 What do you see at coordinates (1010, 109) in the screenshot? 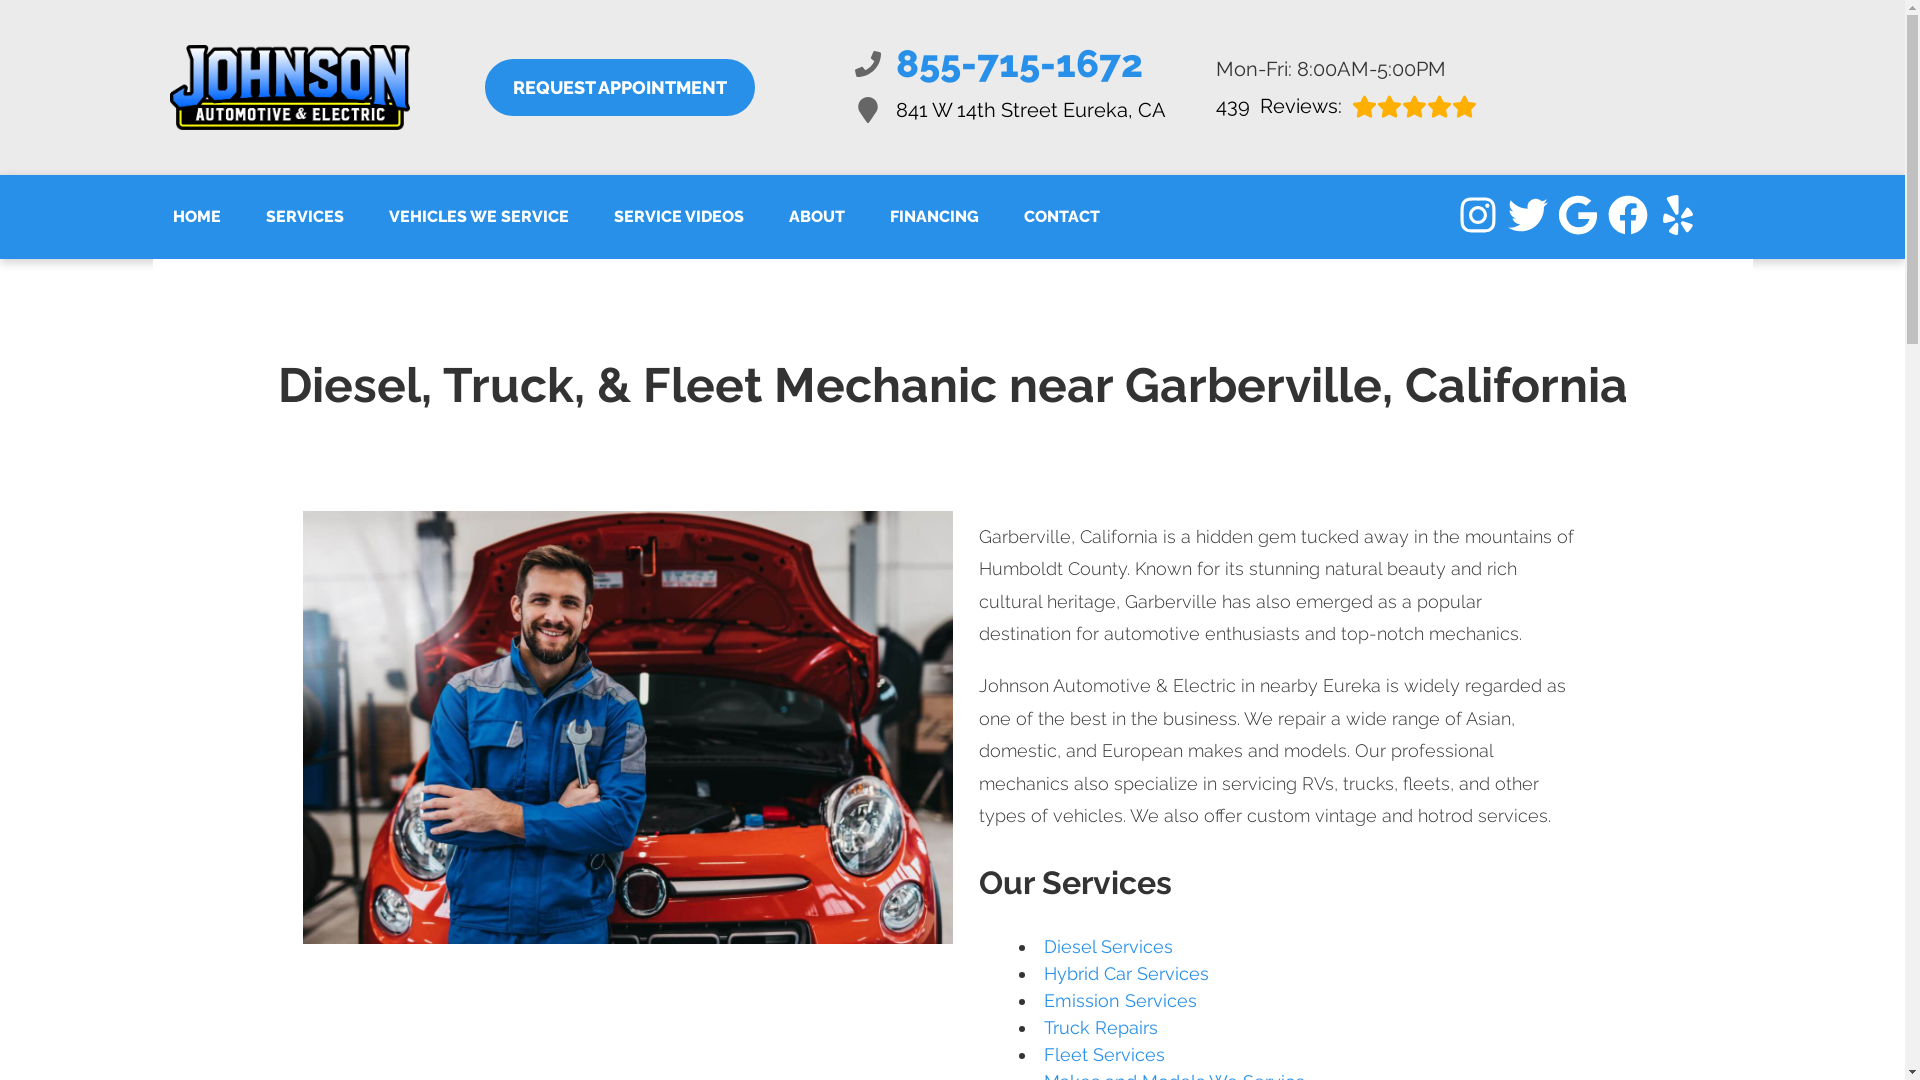
I see `Our Reviews` at bounding box center [1010, 109].